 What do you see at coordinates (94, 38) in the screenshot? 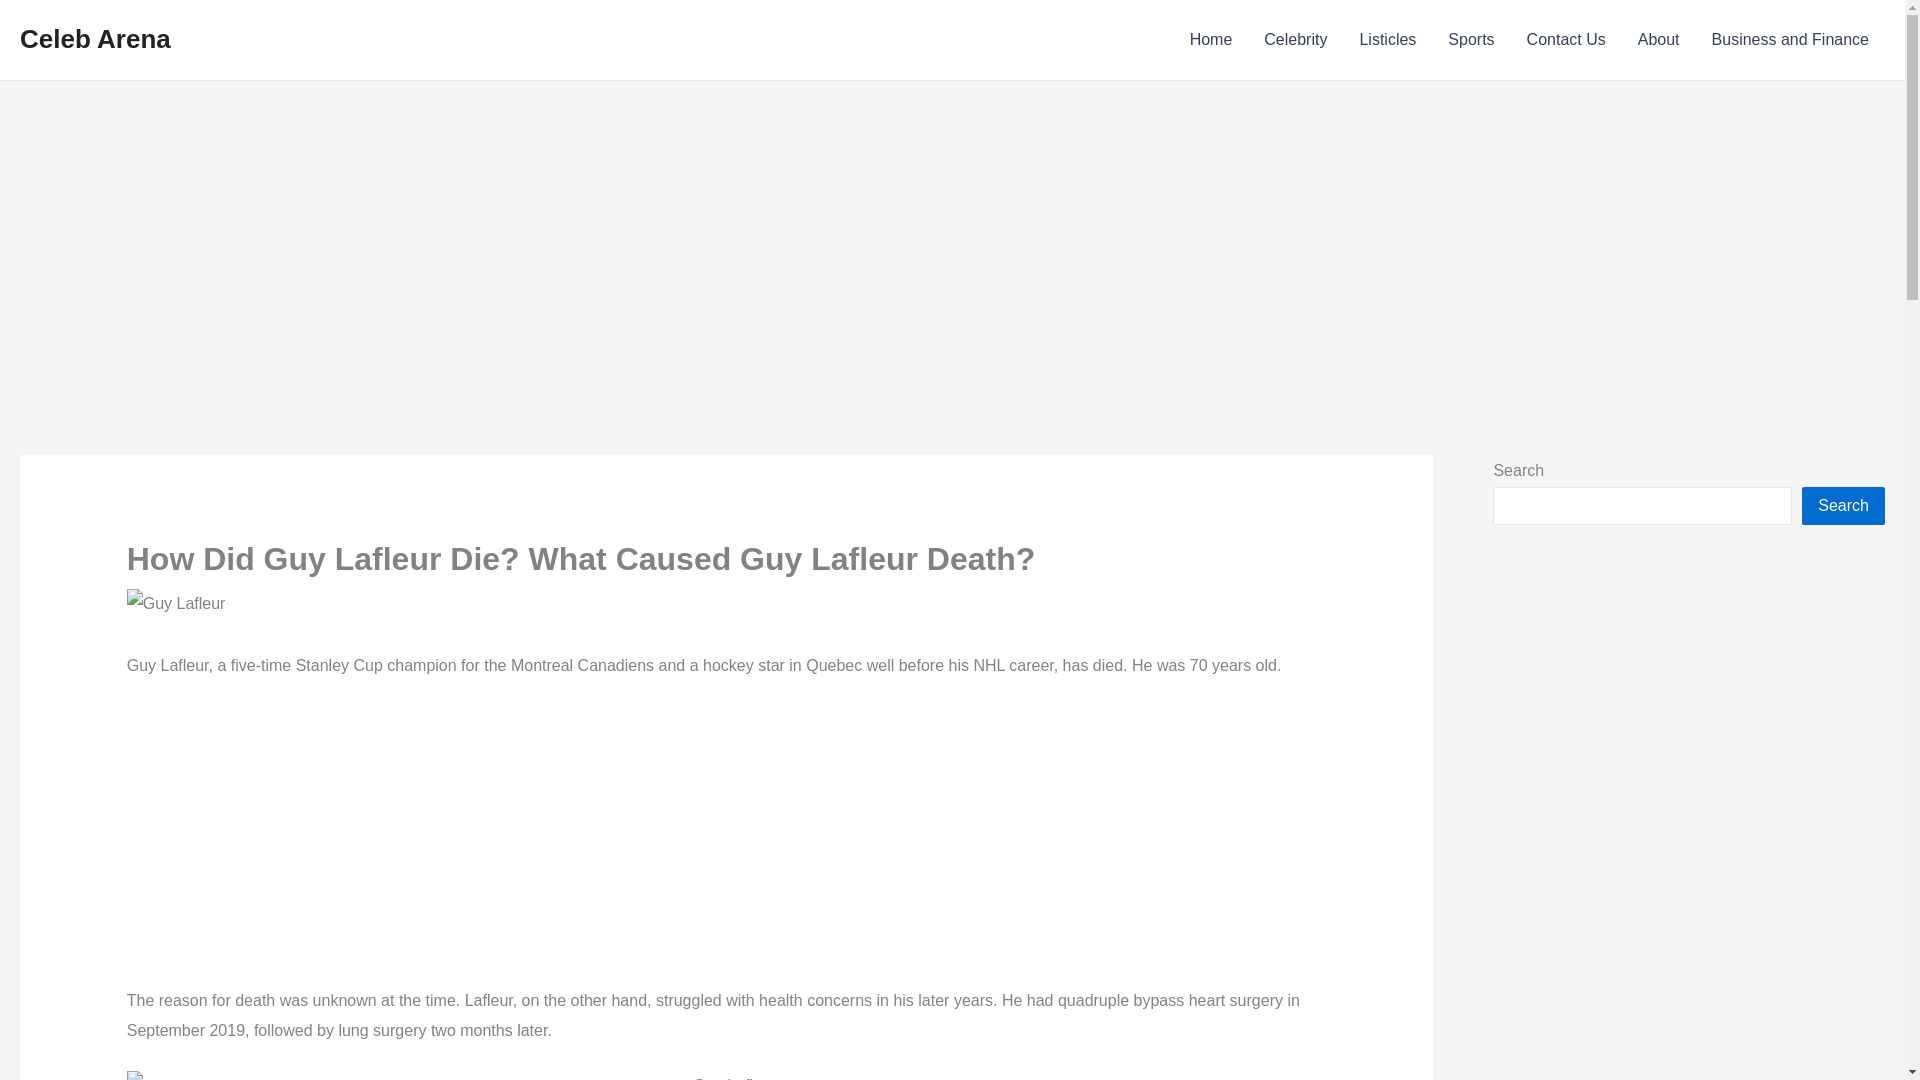
I see `Celeb Arena` at bounding box center [94, 38].